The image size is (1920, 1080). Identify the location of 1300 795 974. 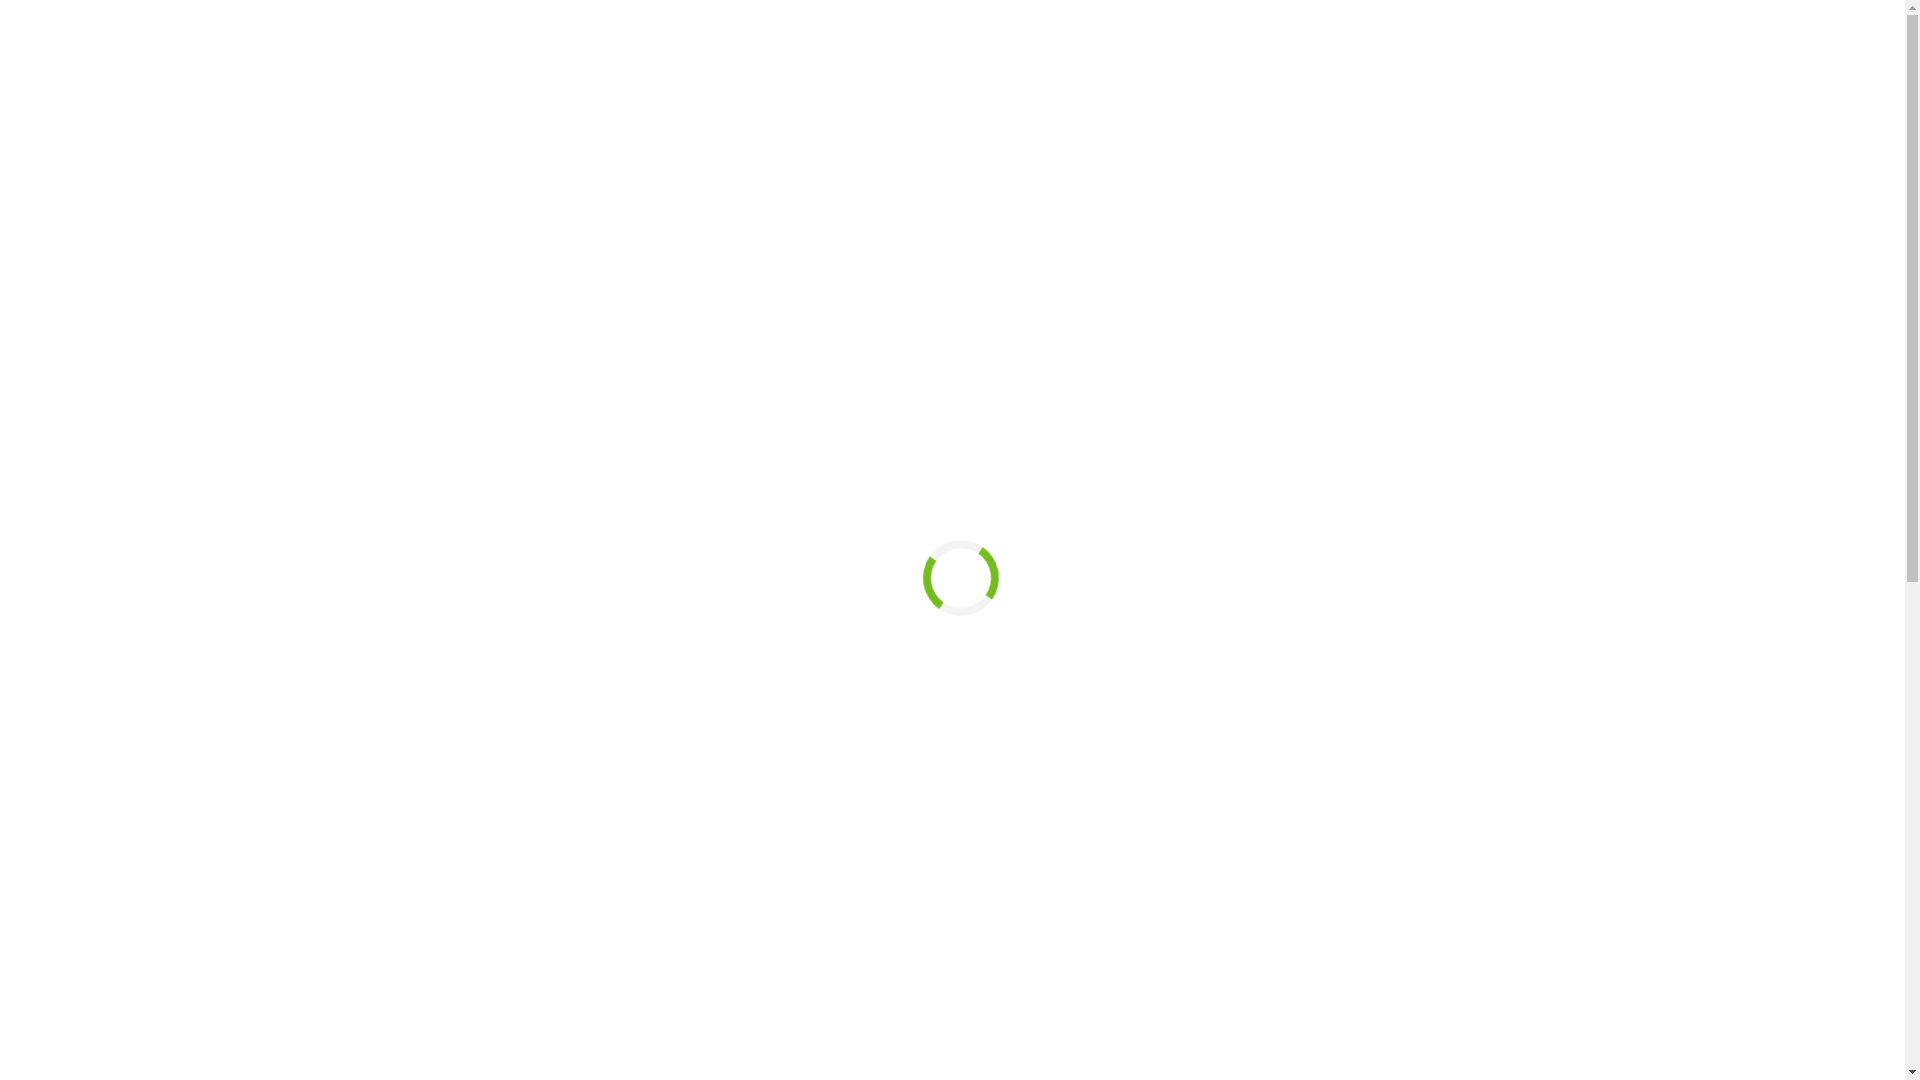
(52, 260).